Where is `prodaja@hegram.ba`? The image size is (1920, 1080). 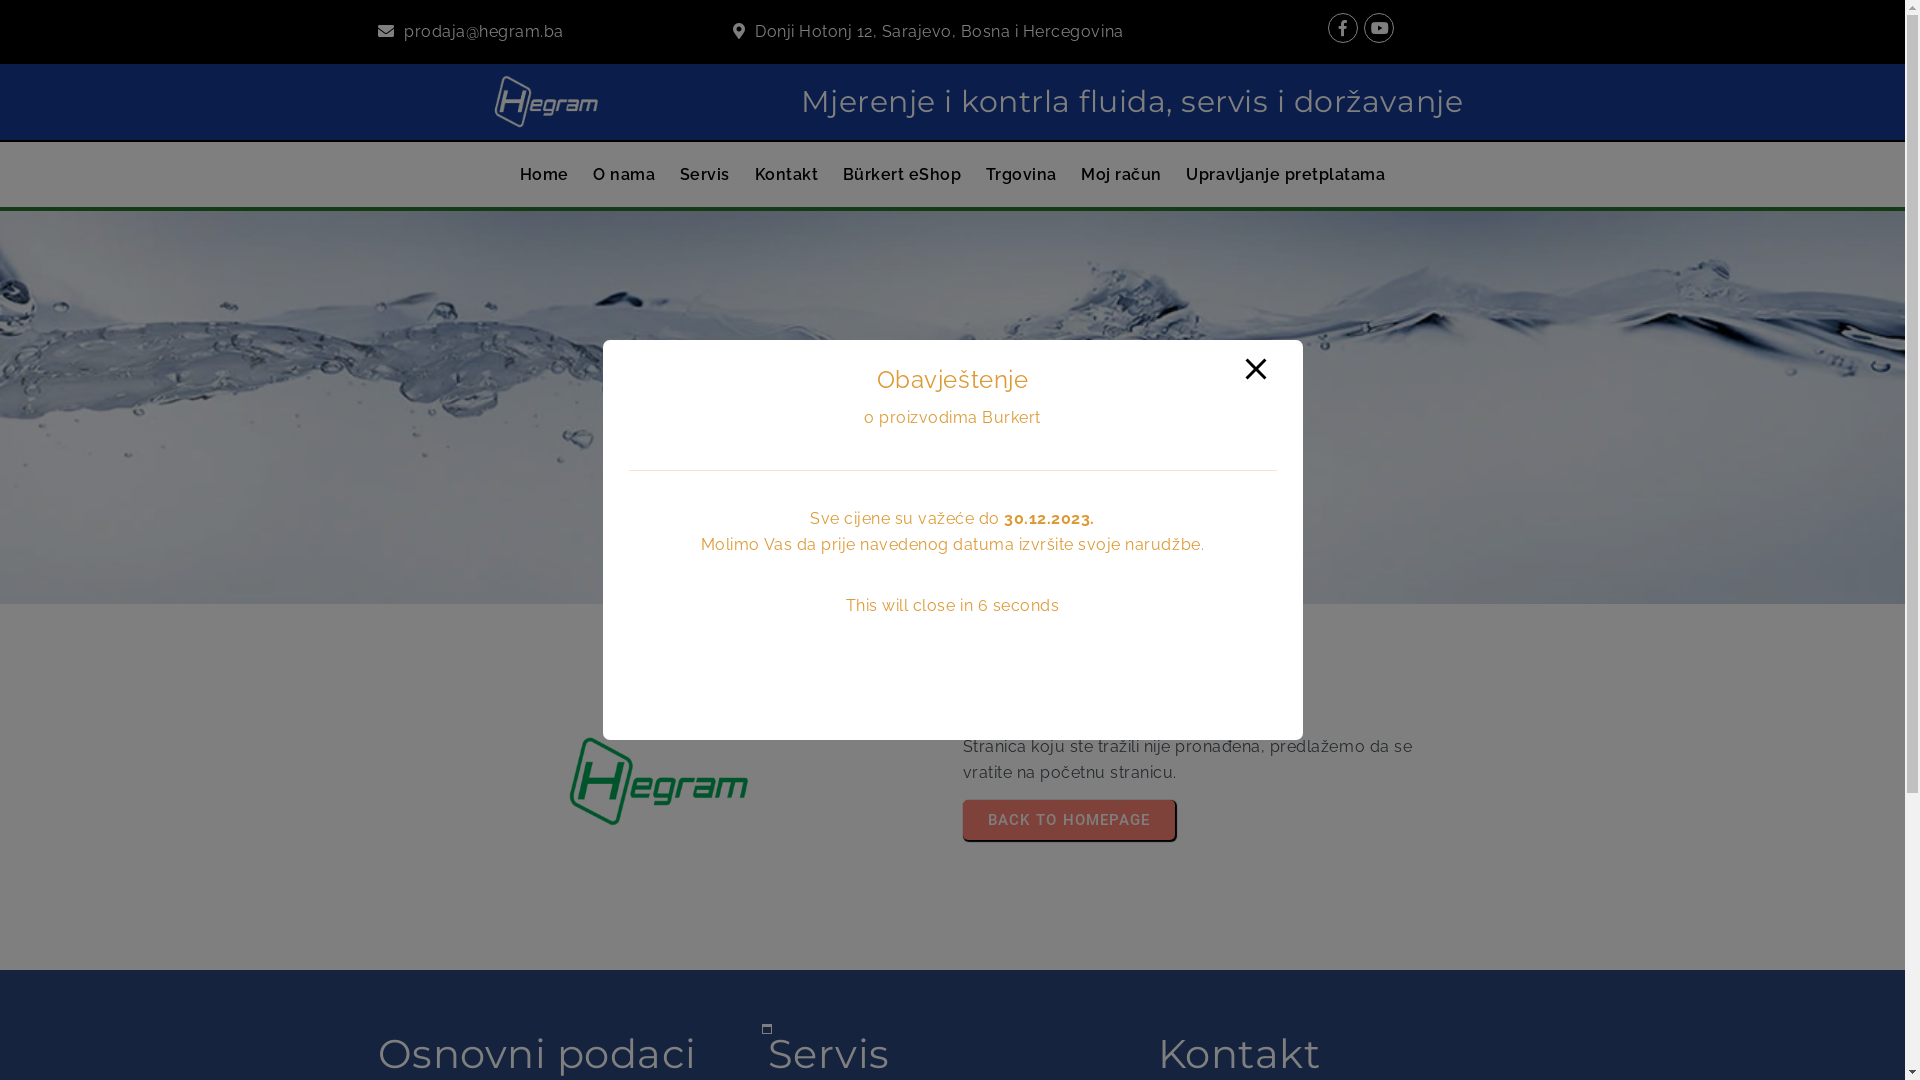 prodaja@hegram.ba is located at coordinates (484, 32).